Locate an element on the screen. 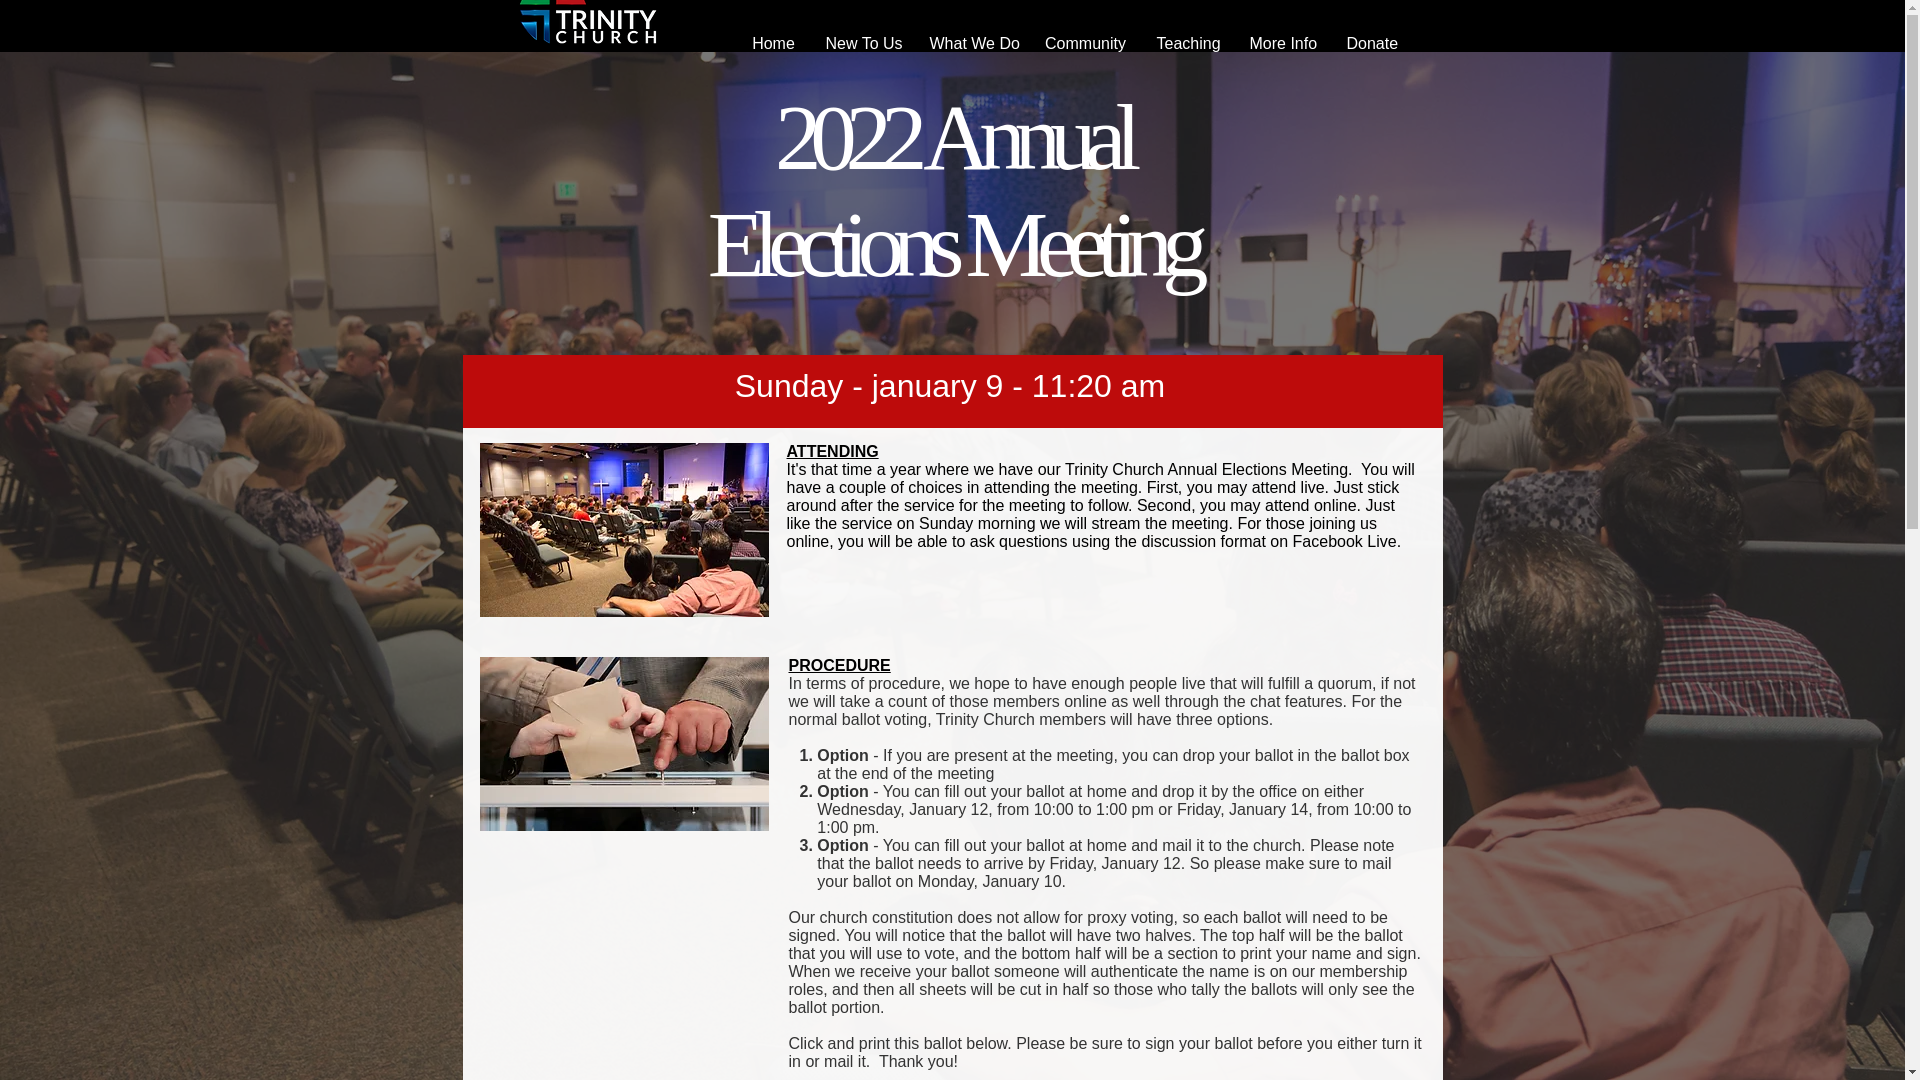 This screenshot has height=1080, width=1920. Donate is located at coordinates (1372, 43).